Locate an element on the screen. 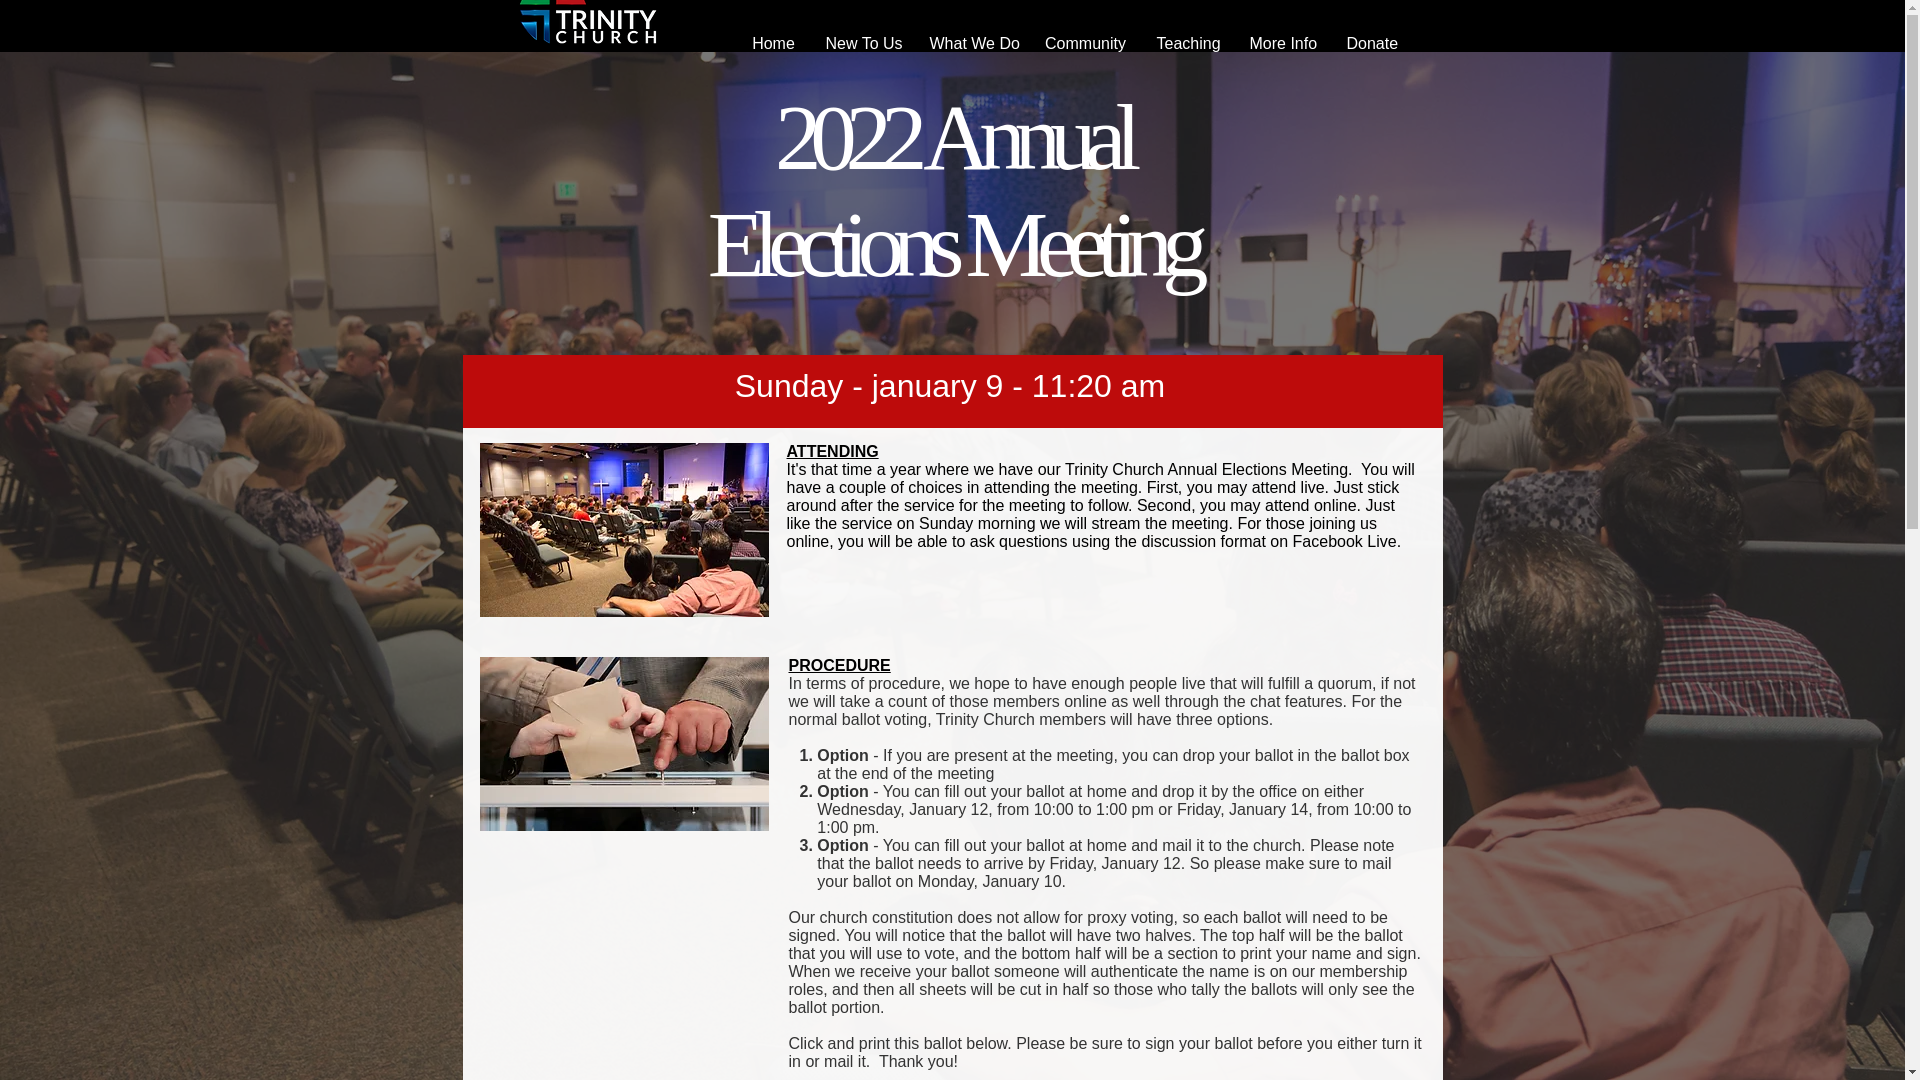 This screenshot has height=1080, width=1920. Donate is located at coordinates (1372, 43).